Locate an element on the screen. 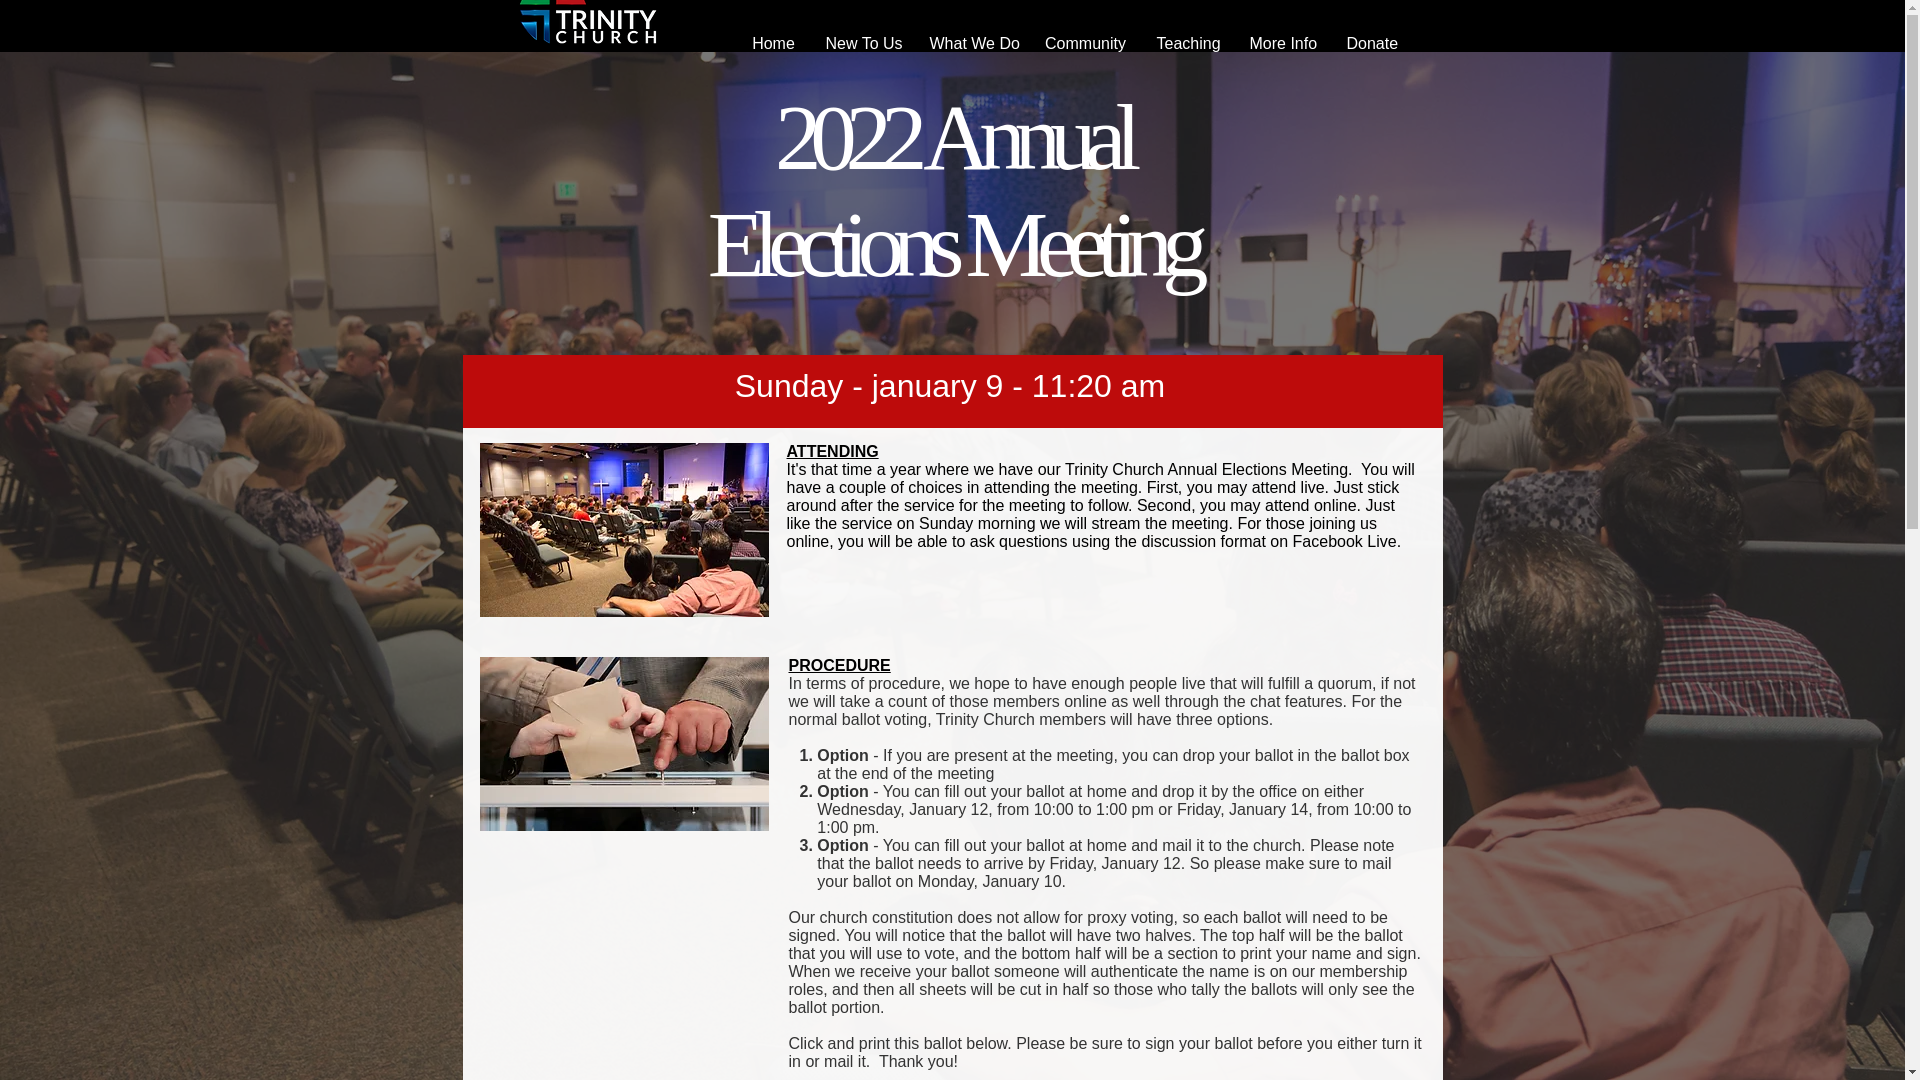 This screenshot has height=1080, width=1920. Donate is located at coordinates (1372, 43).